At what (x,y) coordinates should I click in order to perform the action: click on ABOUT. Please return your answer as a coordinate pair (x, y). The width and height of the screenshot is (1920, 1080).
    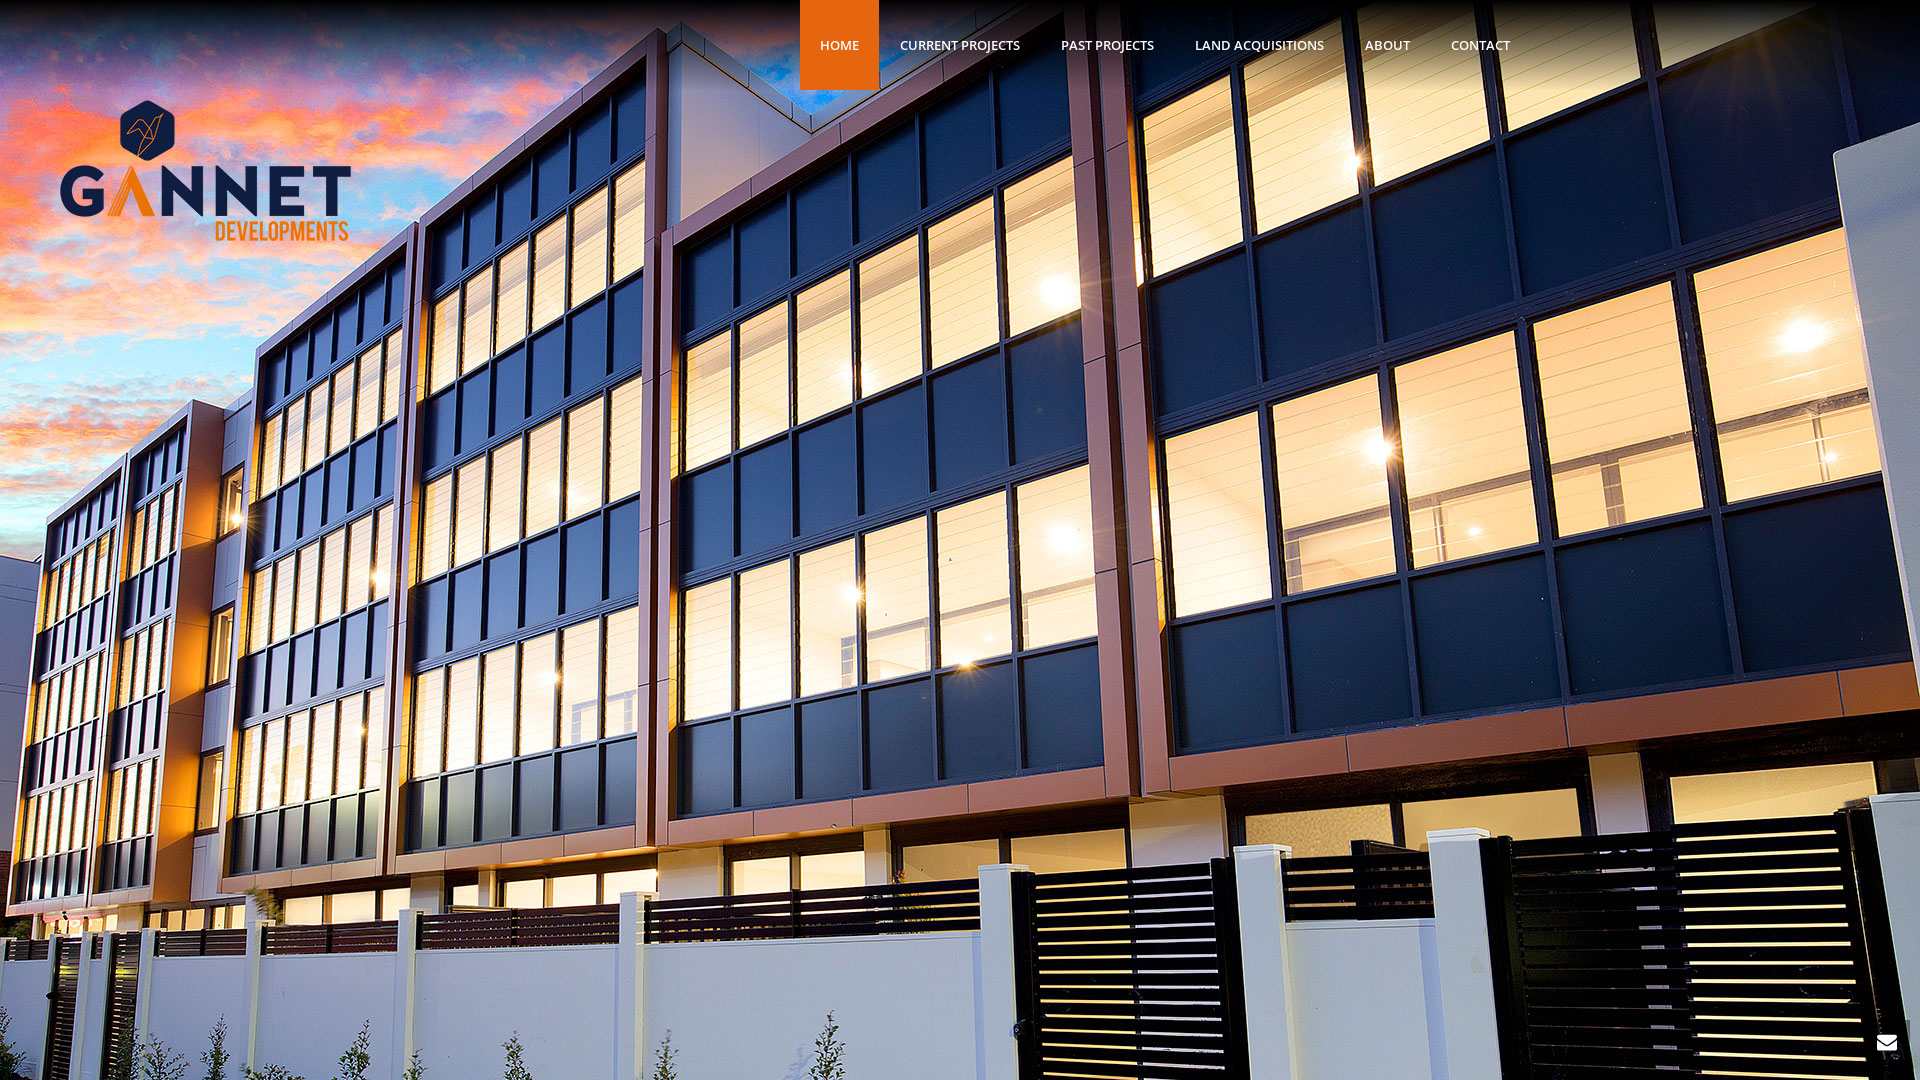
    Looking at the image, I should click on (1388, 45).